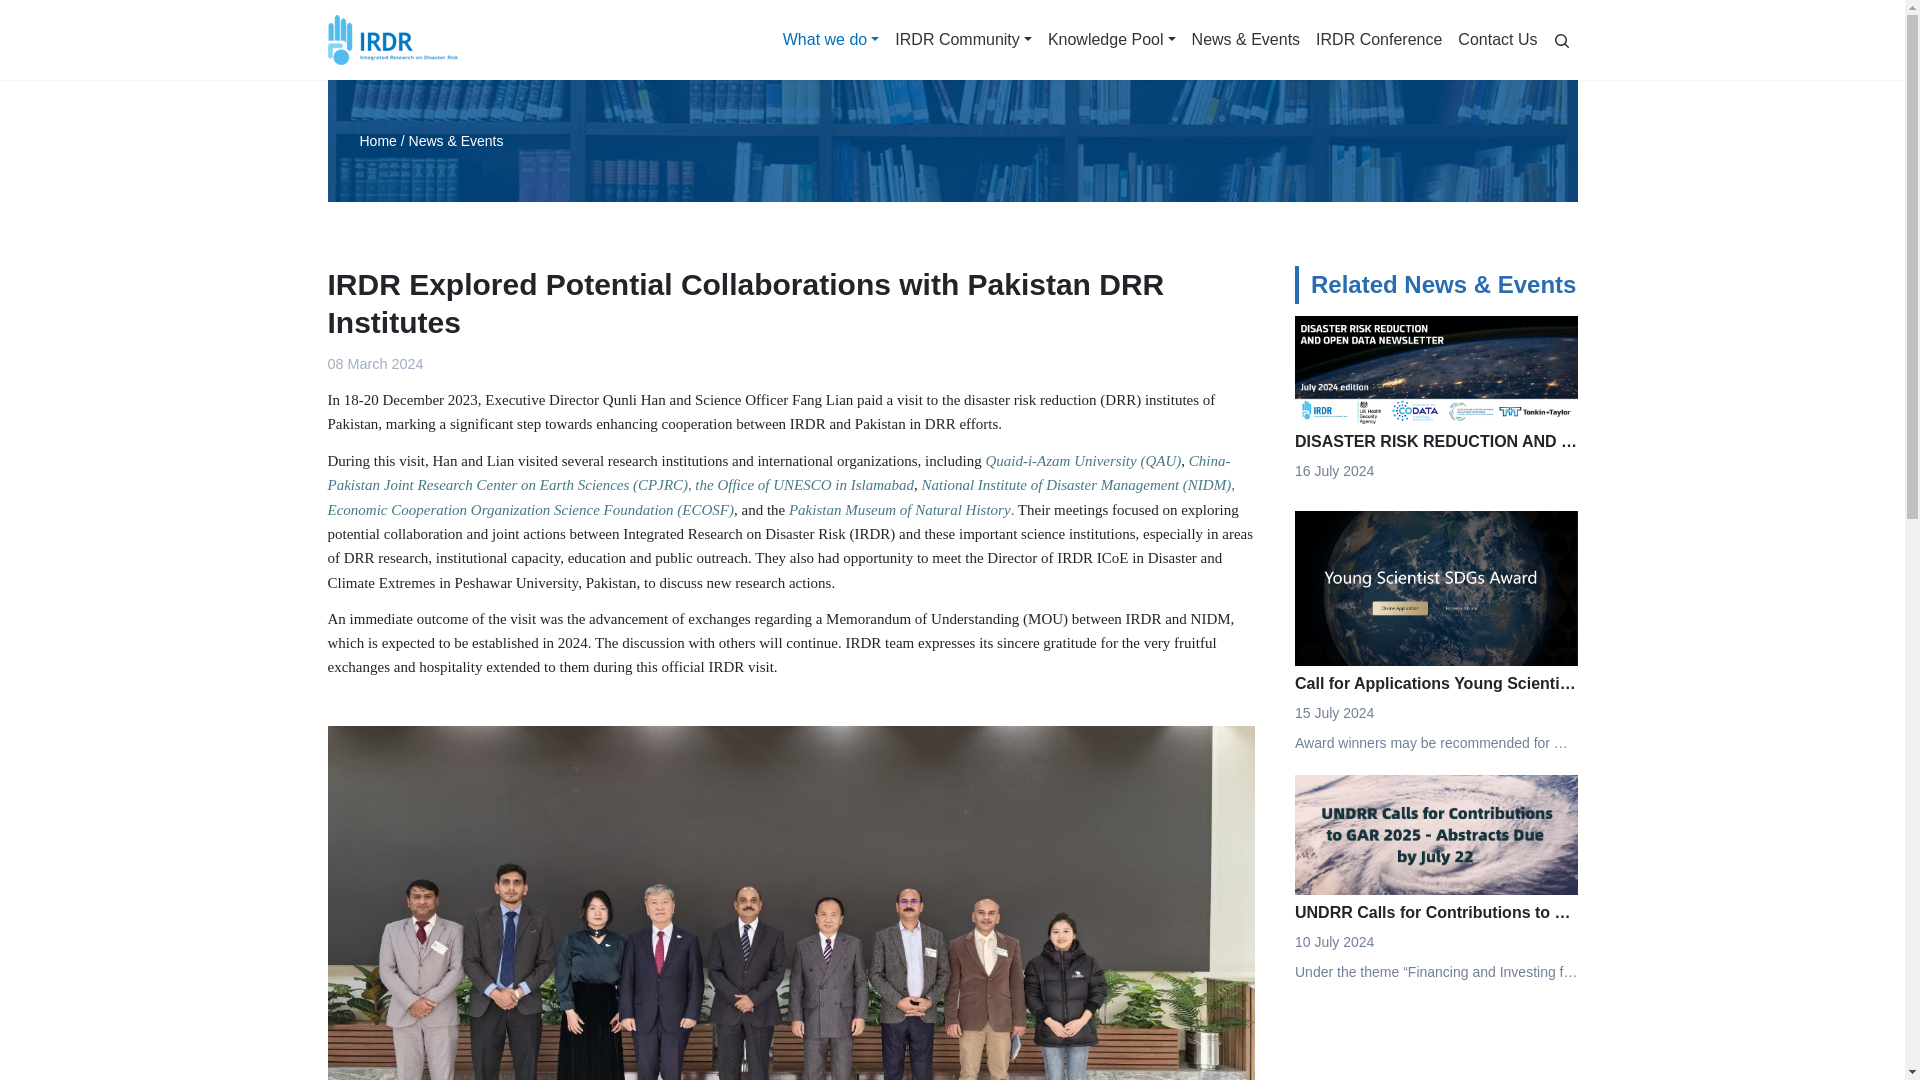  Describe the element at coordinates (804, 484) in the screenshot. I see `the Office of UNESCO in Islamabad` at that location.